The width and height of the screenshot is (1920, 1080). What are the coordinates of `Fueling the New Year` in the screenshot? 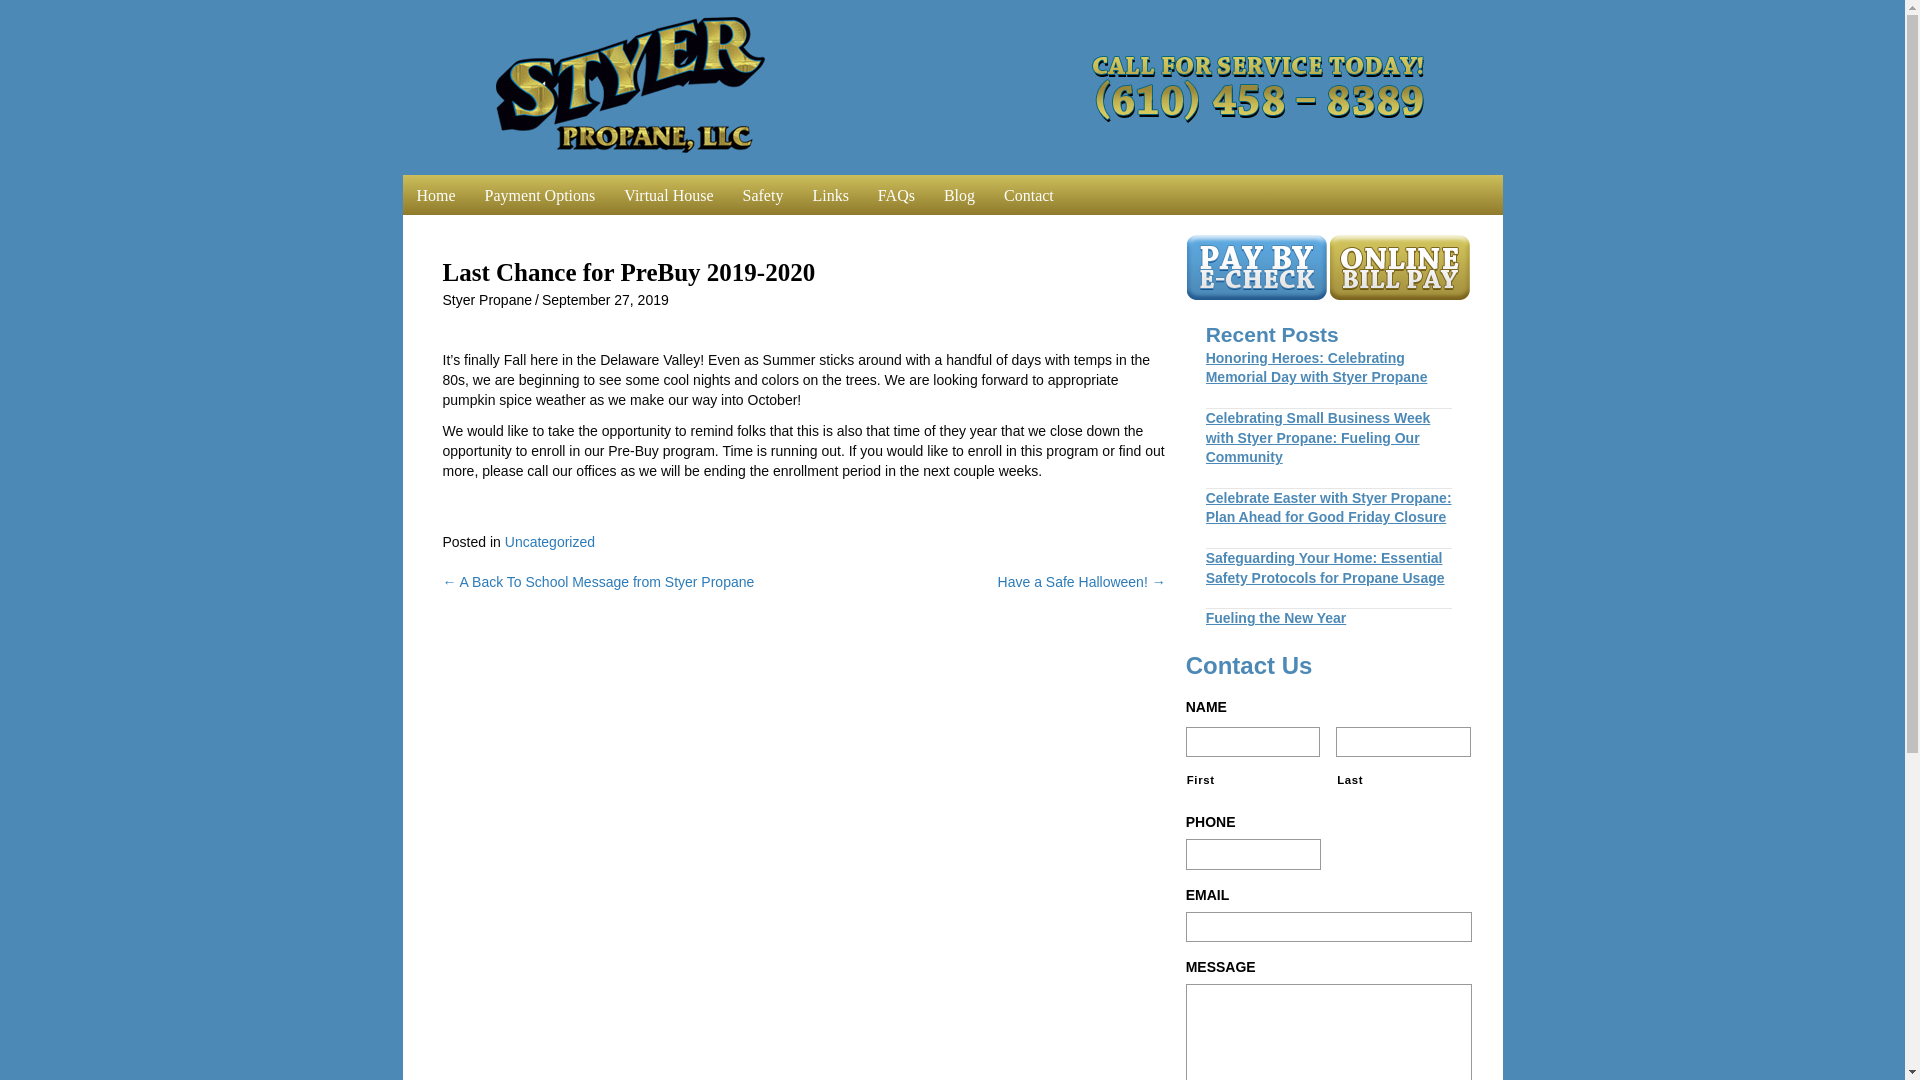 It's located at (1276, 618).